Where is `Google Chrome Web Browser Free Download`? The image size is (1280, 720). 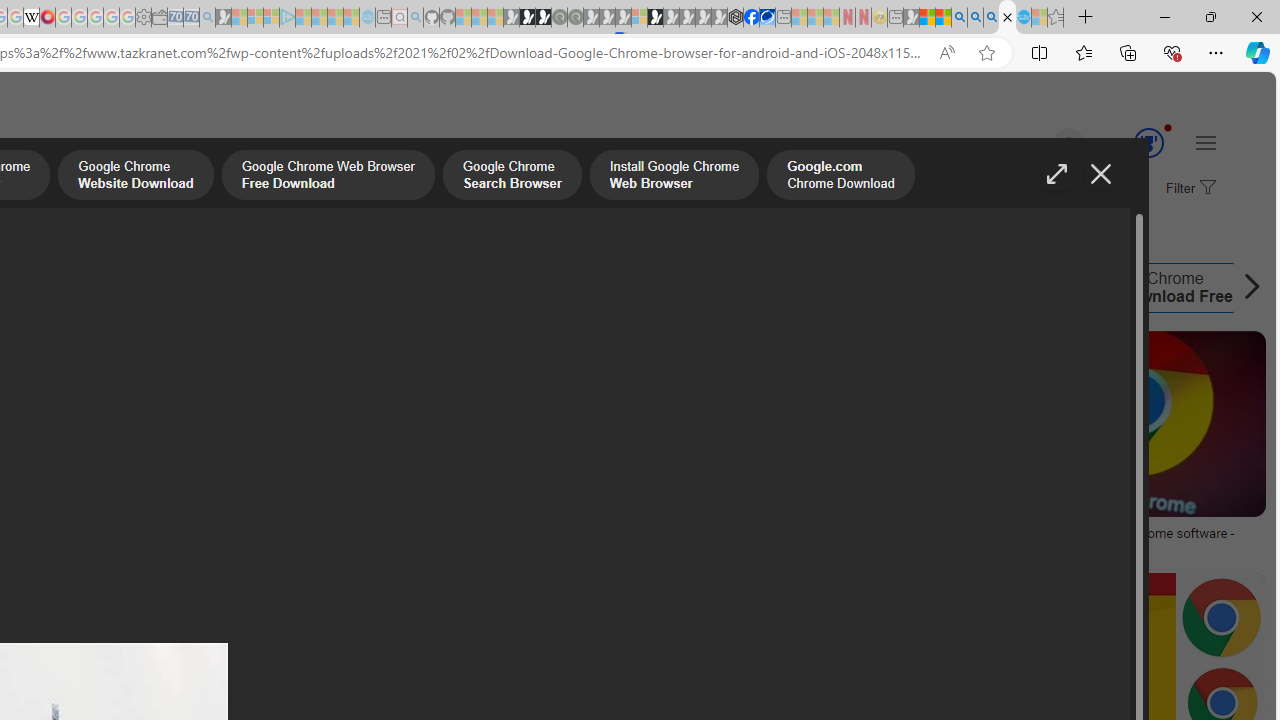
Google Chrome Web Browser Free Download is located at coordinates (328, 177).